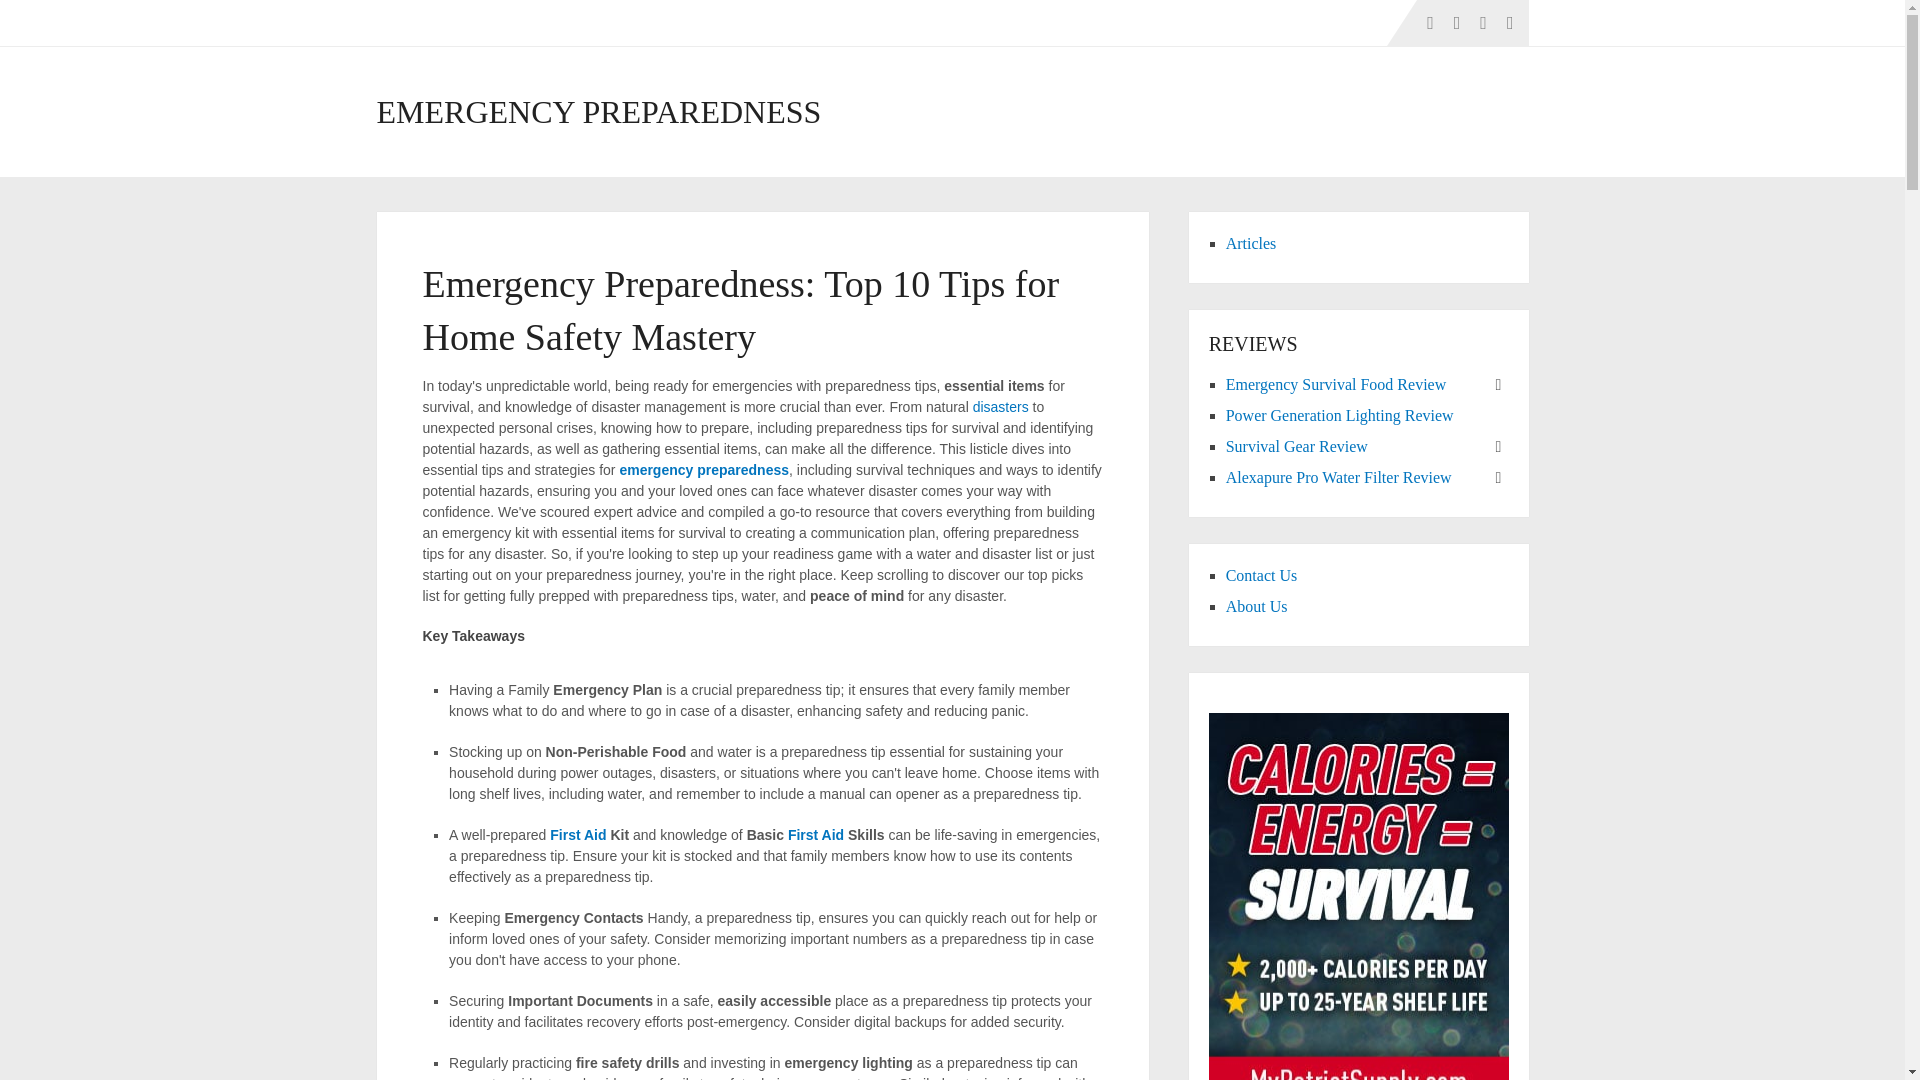 The height and width of the screenshot is (1080, 1920). What do you see at coordinates (704, 470) in the screenshot?
I see `emergency preparedness` at bounding box center [704, 470].